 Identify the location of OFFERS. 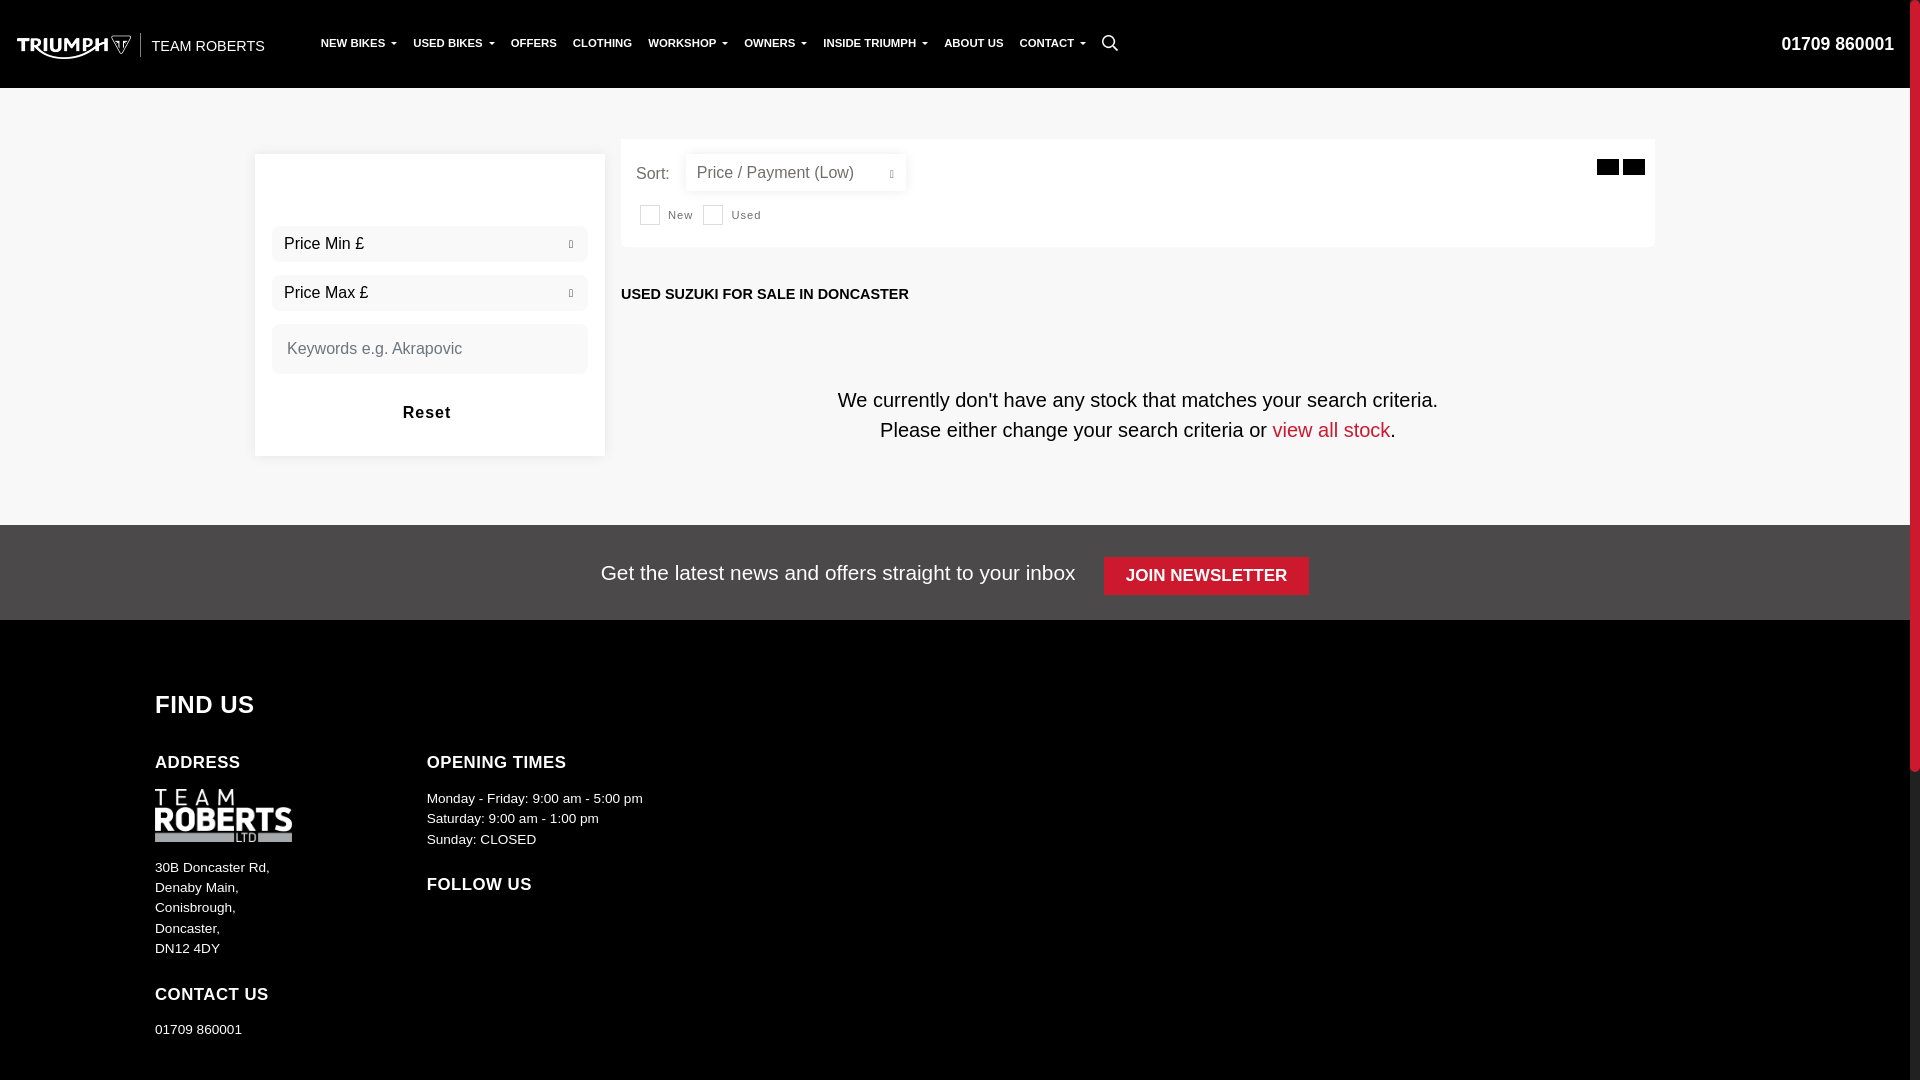
(534, 44).